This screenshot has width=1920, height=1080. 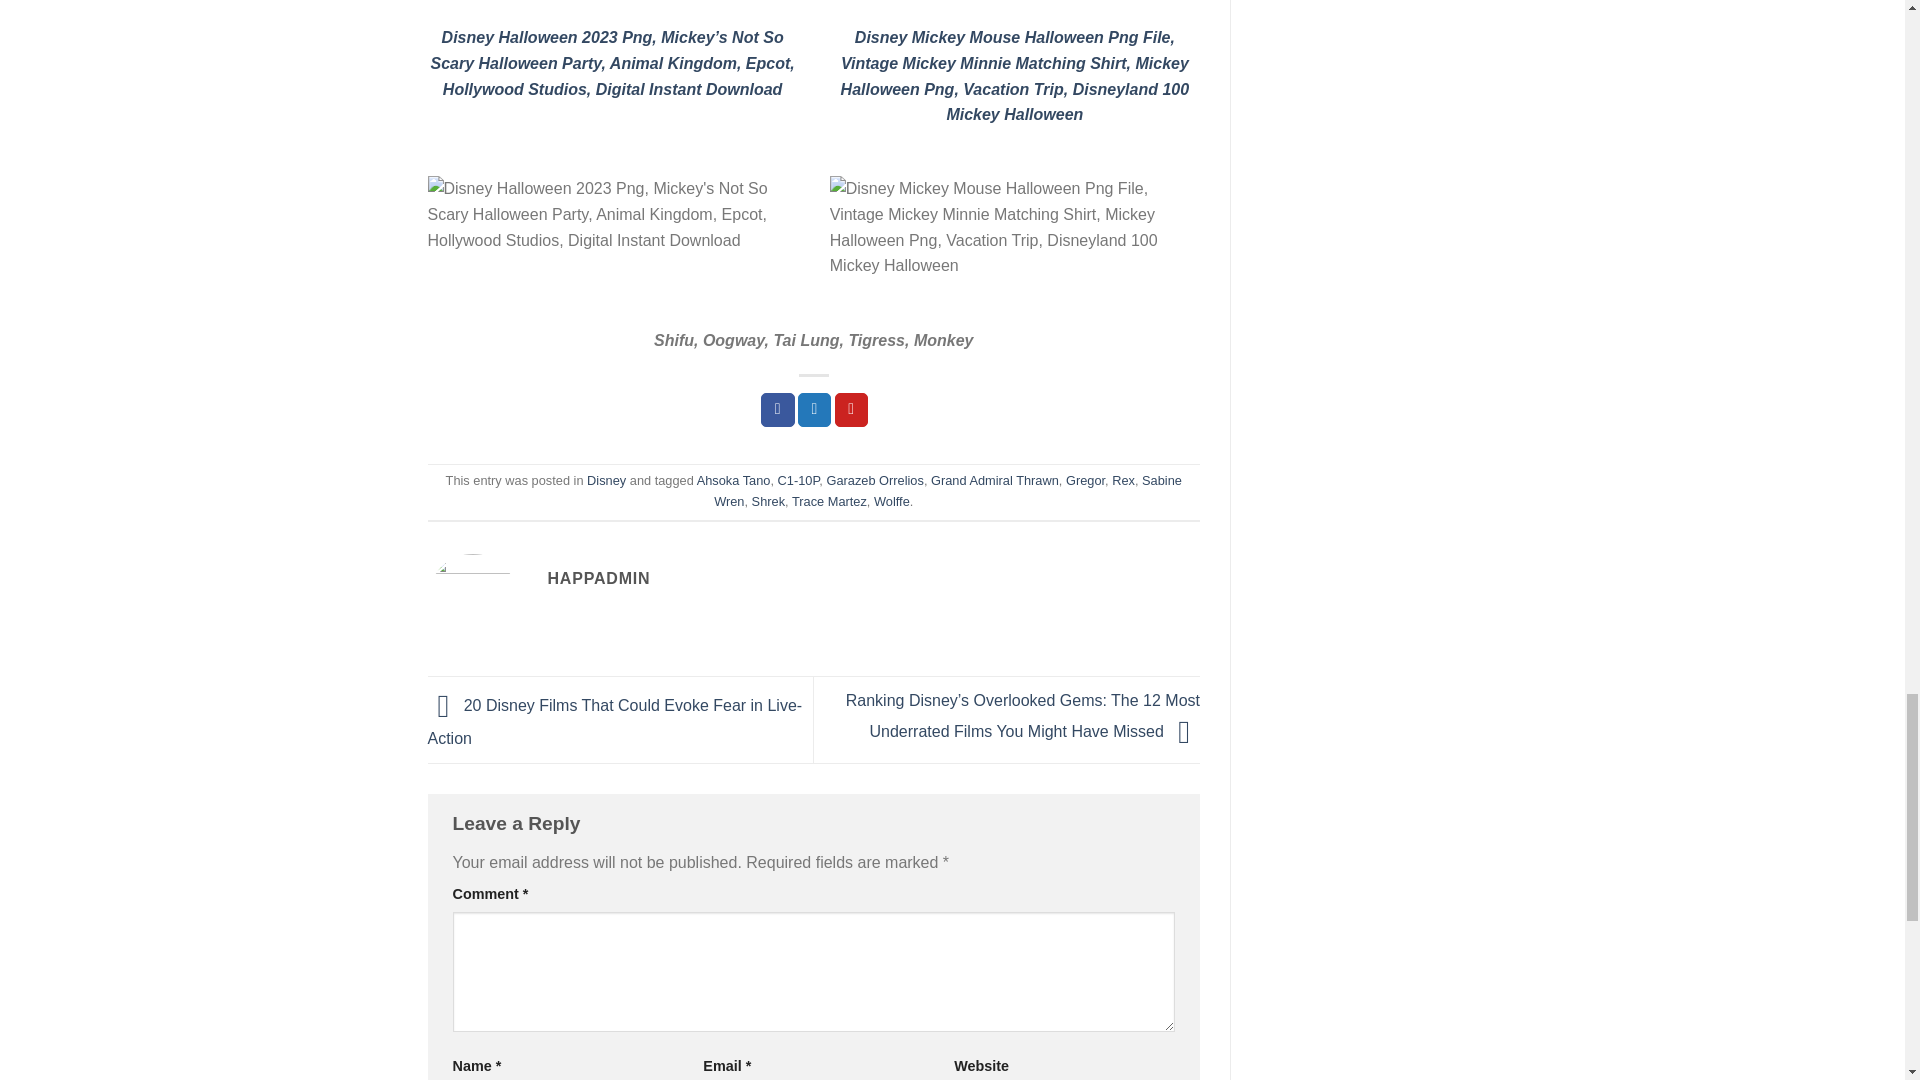 What do you see at coordinates (606, 480) in the screenshot?
I see `Disney` at bounding box center [606, 480].